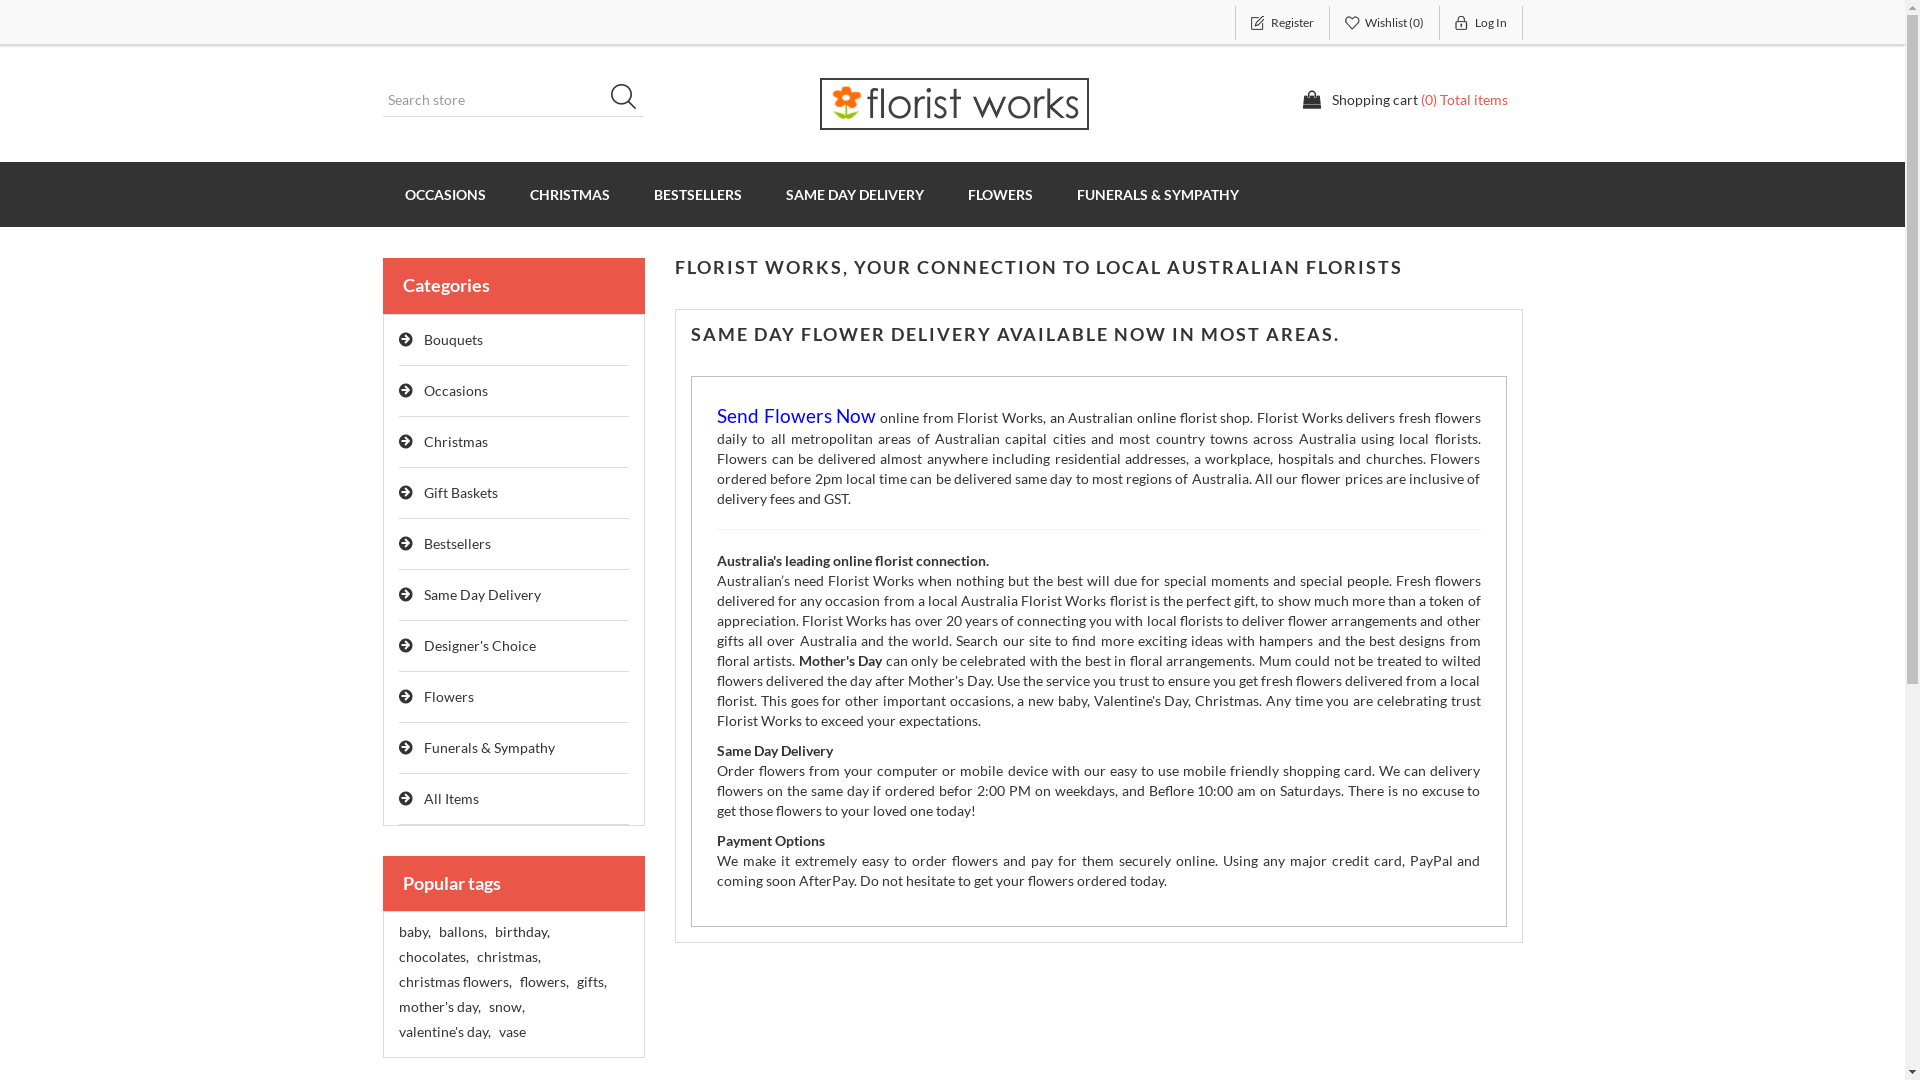 This screenshot has height=1080, width=1920. I want to click on baby,, so click(414, 932).